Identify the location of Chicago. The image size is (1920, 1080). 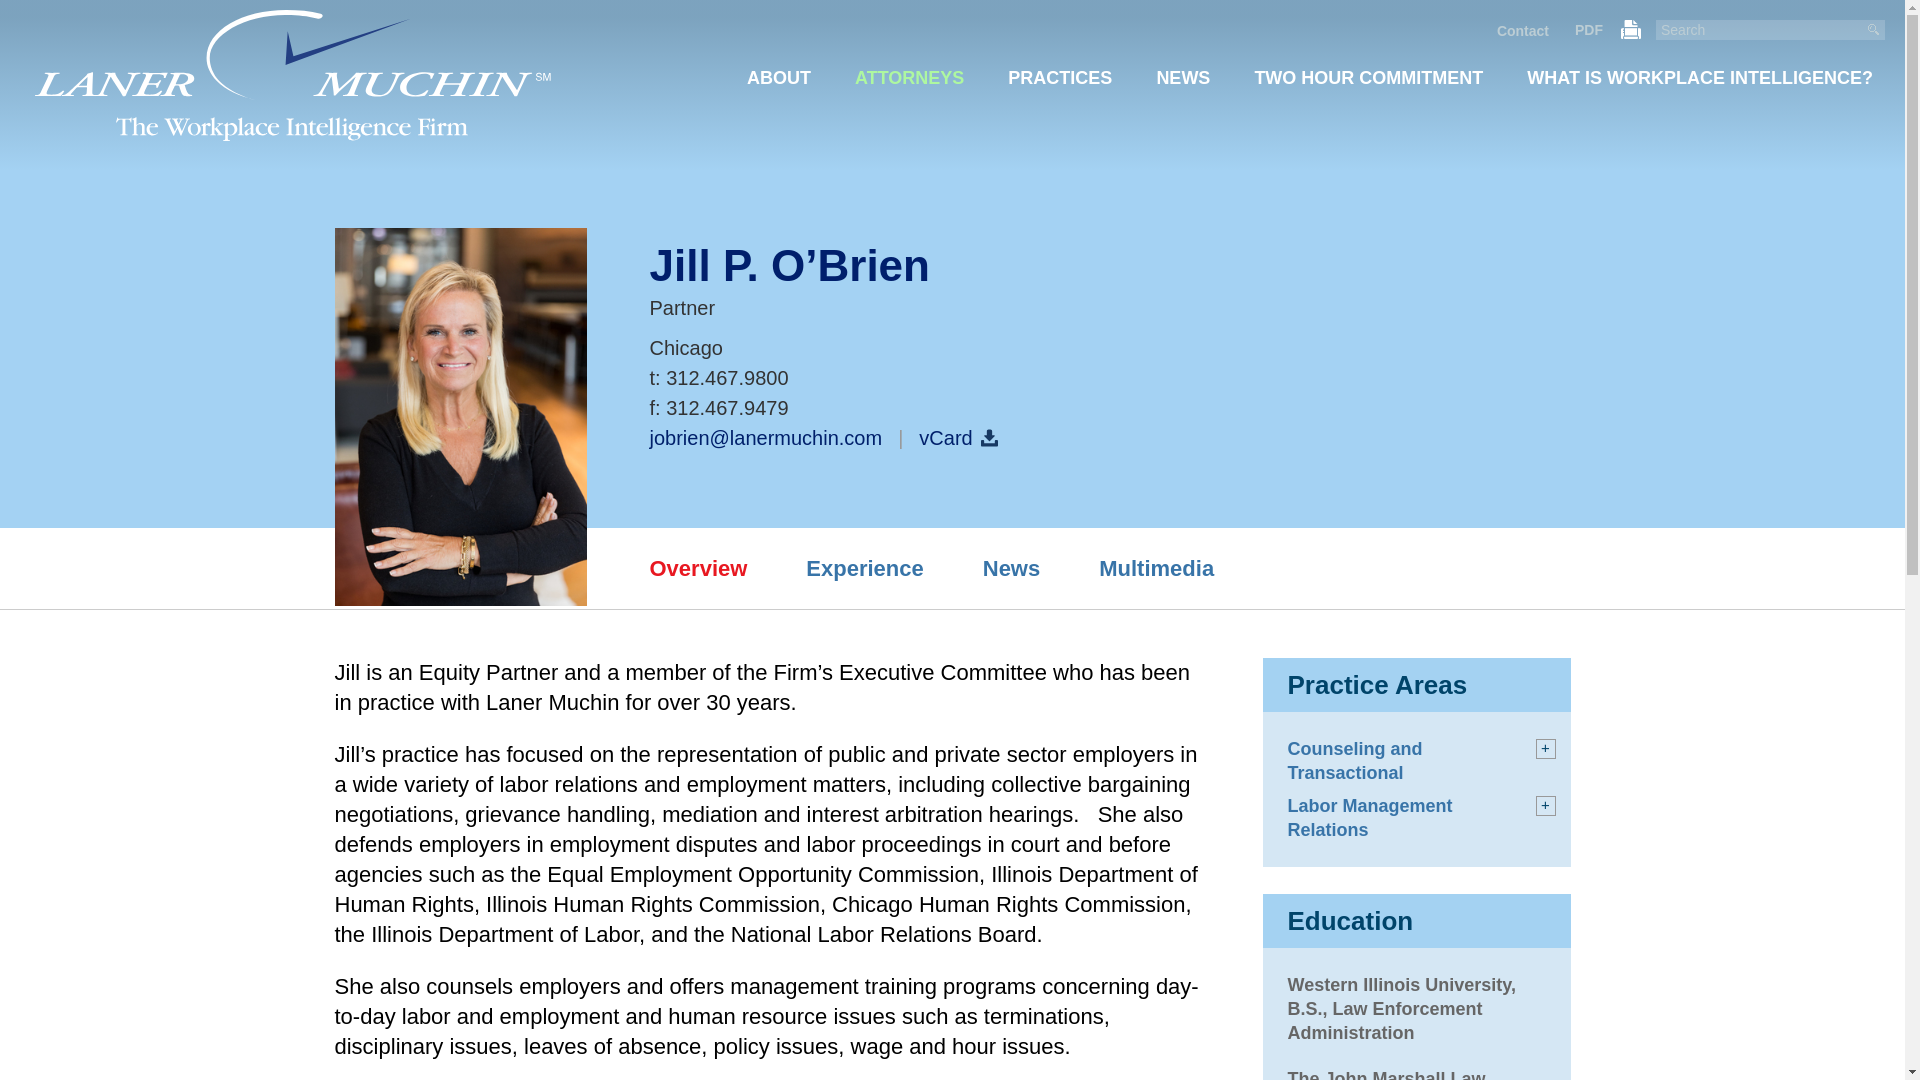
(686, 347).